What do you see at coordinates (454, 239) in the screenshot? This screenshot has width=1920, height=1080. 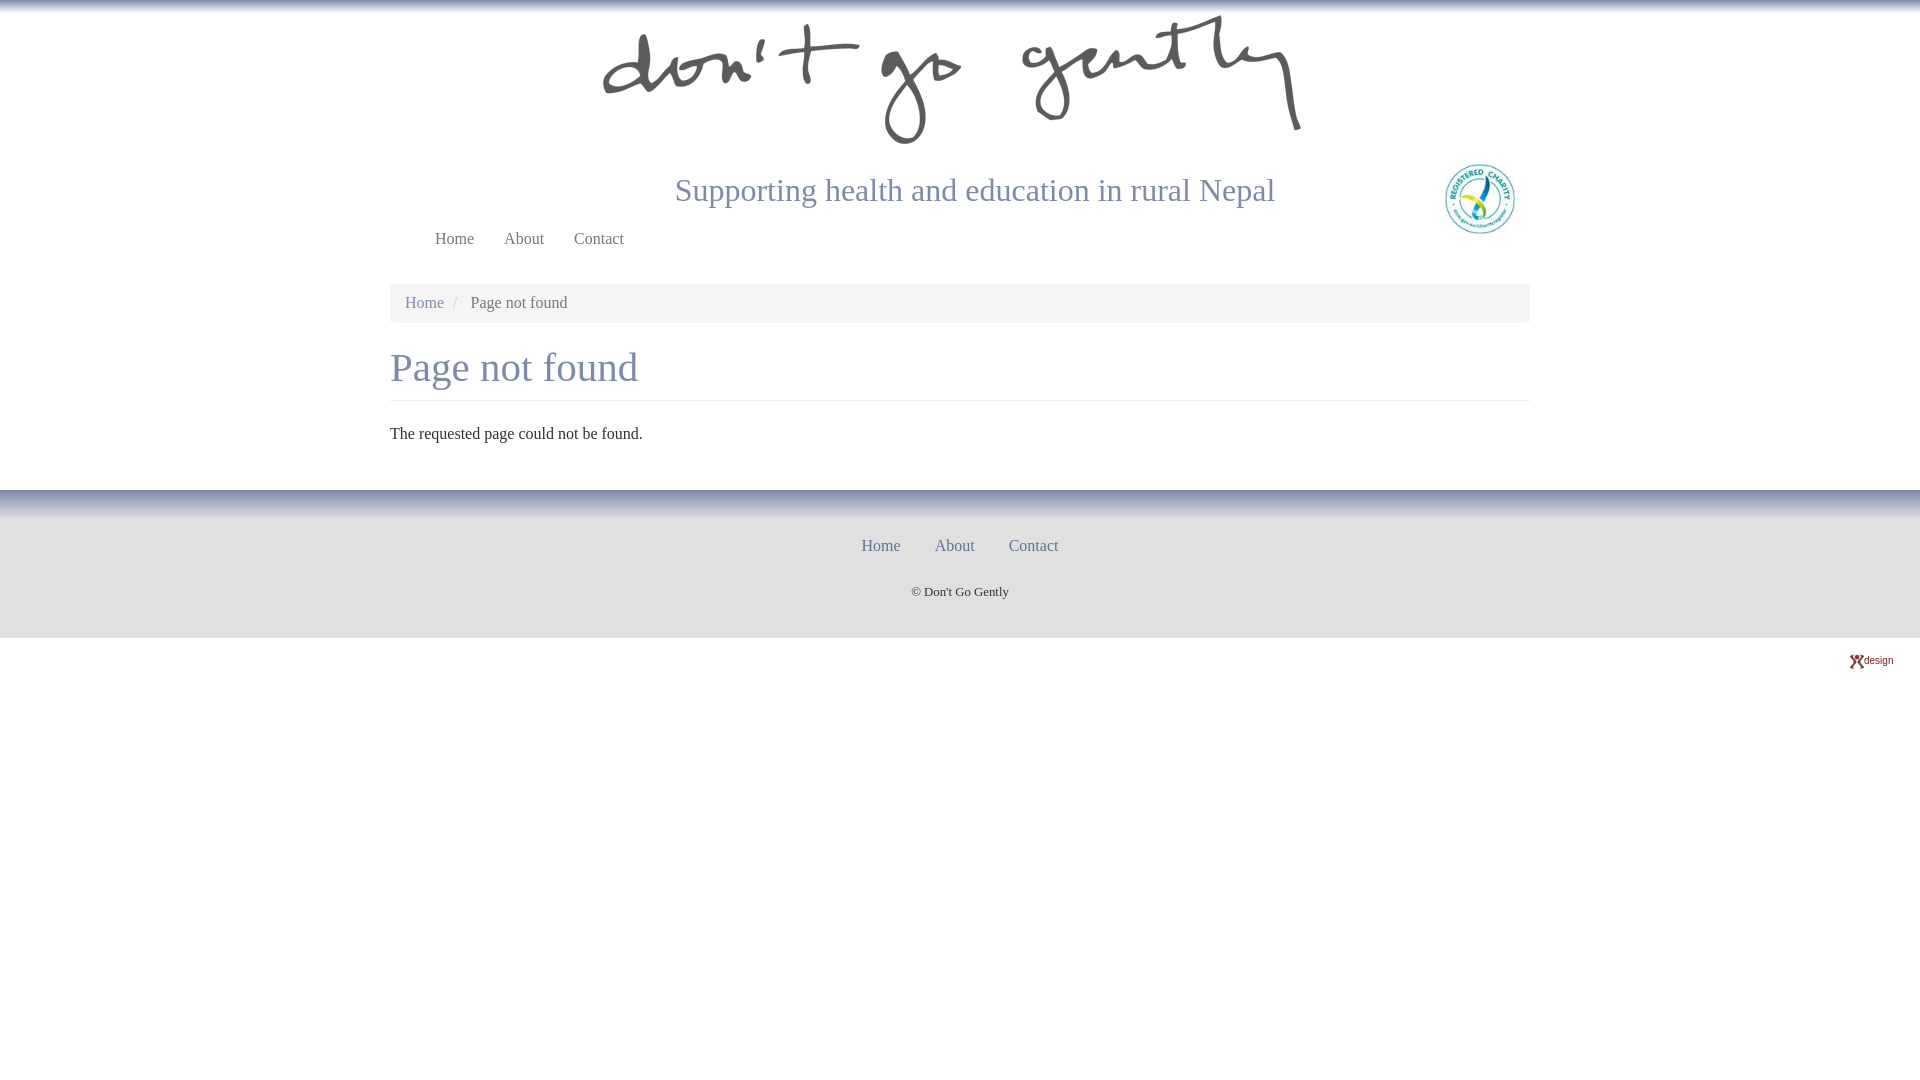 I see `Home` at bounding box center [454, 239].